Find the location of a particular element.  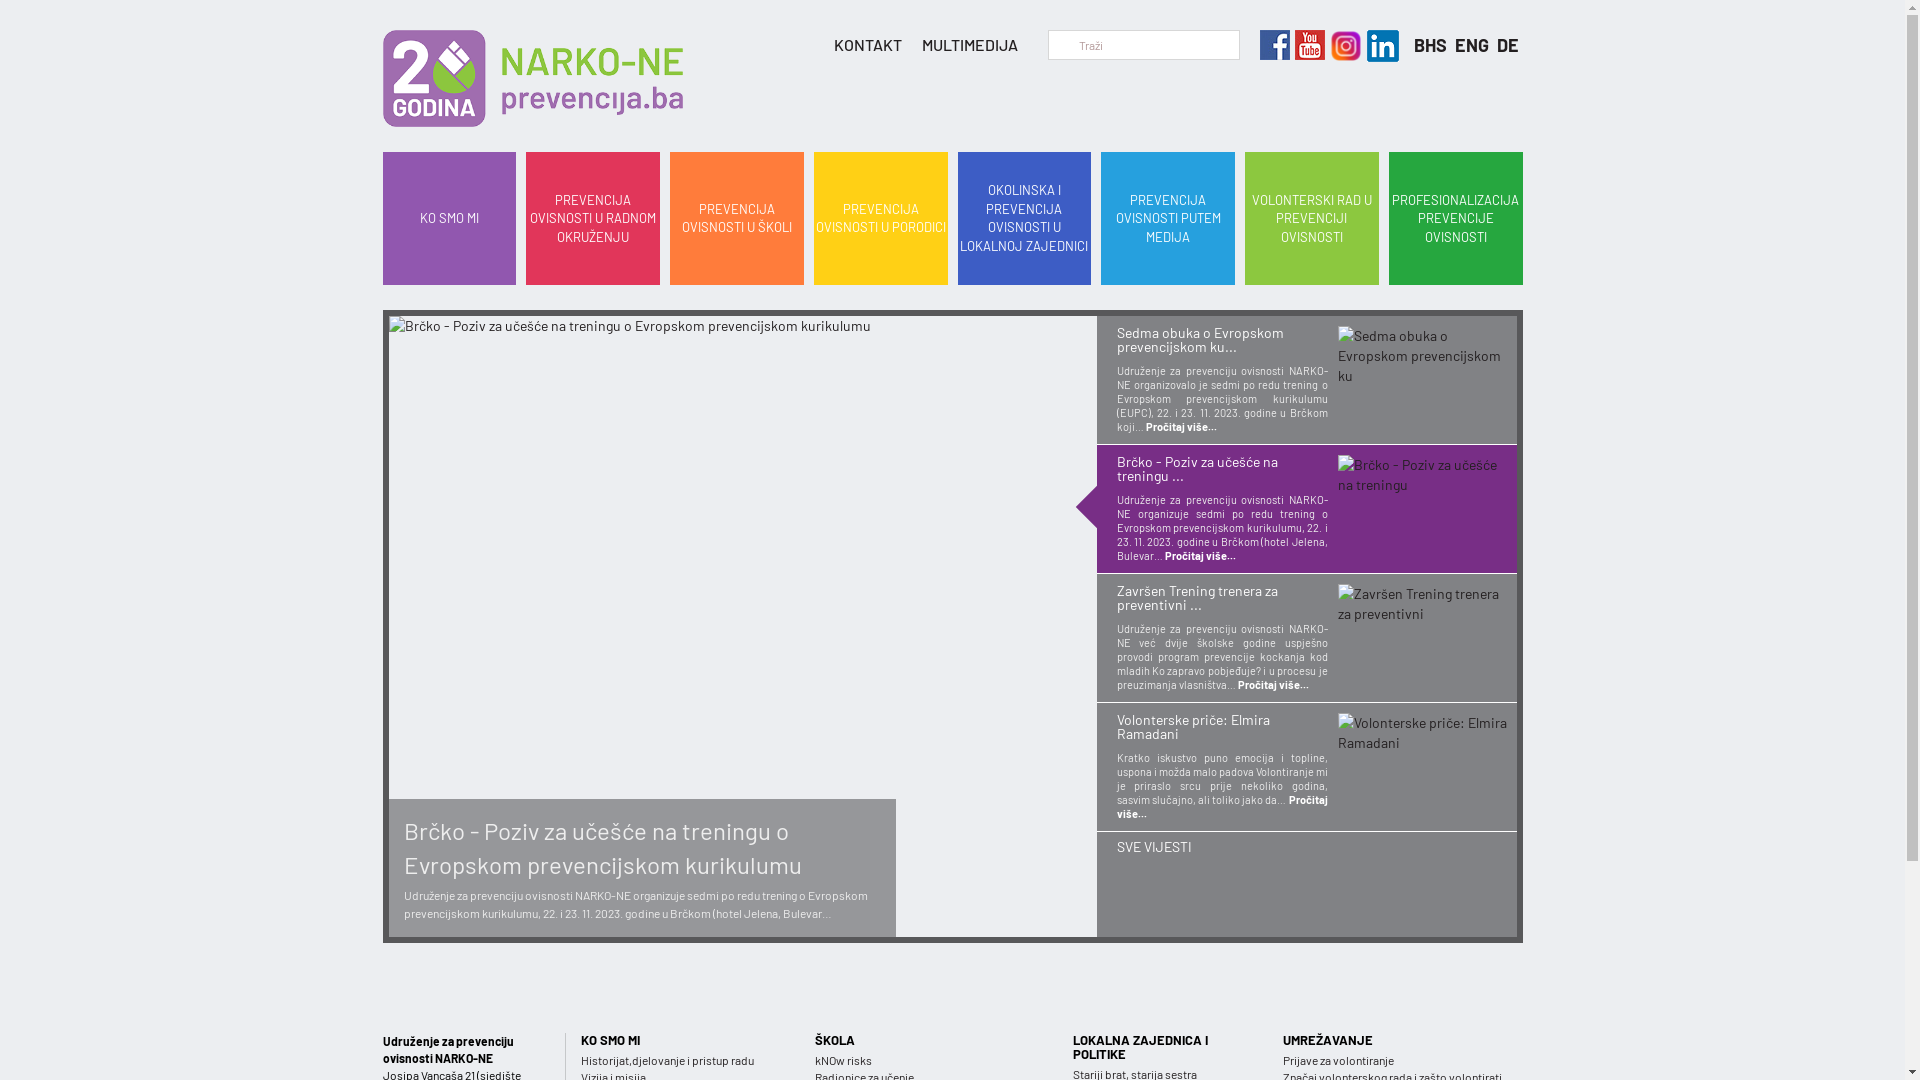

VOLONTERSKI RAD U PREVENCIJI OVISNOSTI is located at coordinates (1312, 219).